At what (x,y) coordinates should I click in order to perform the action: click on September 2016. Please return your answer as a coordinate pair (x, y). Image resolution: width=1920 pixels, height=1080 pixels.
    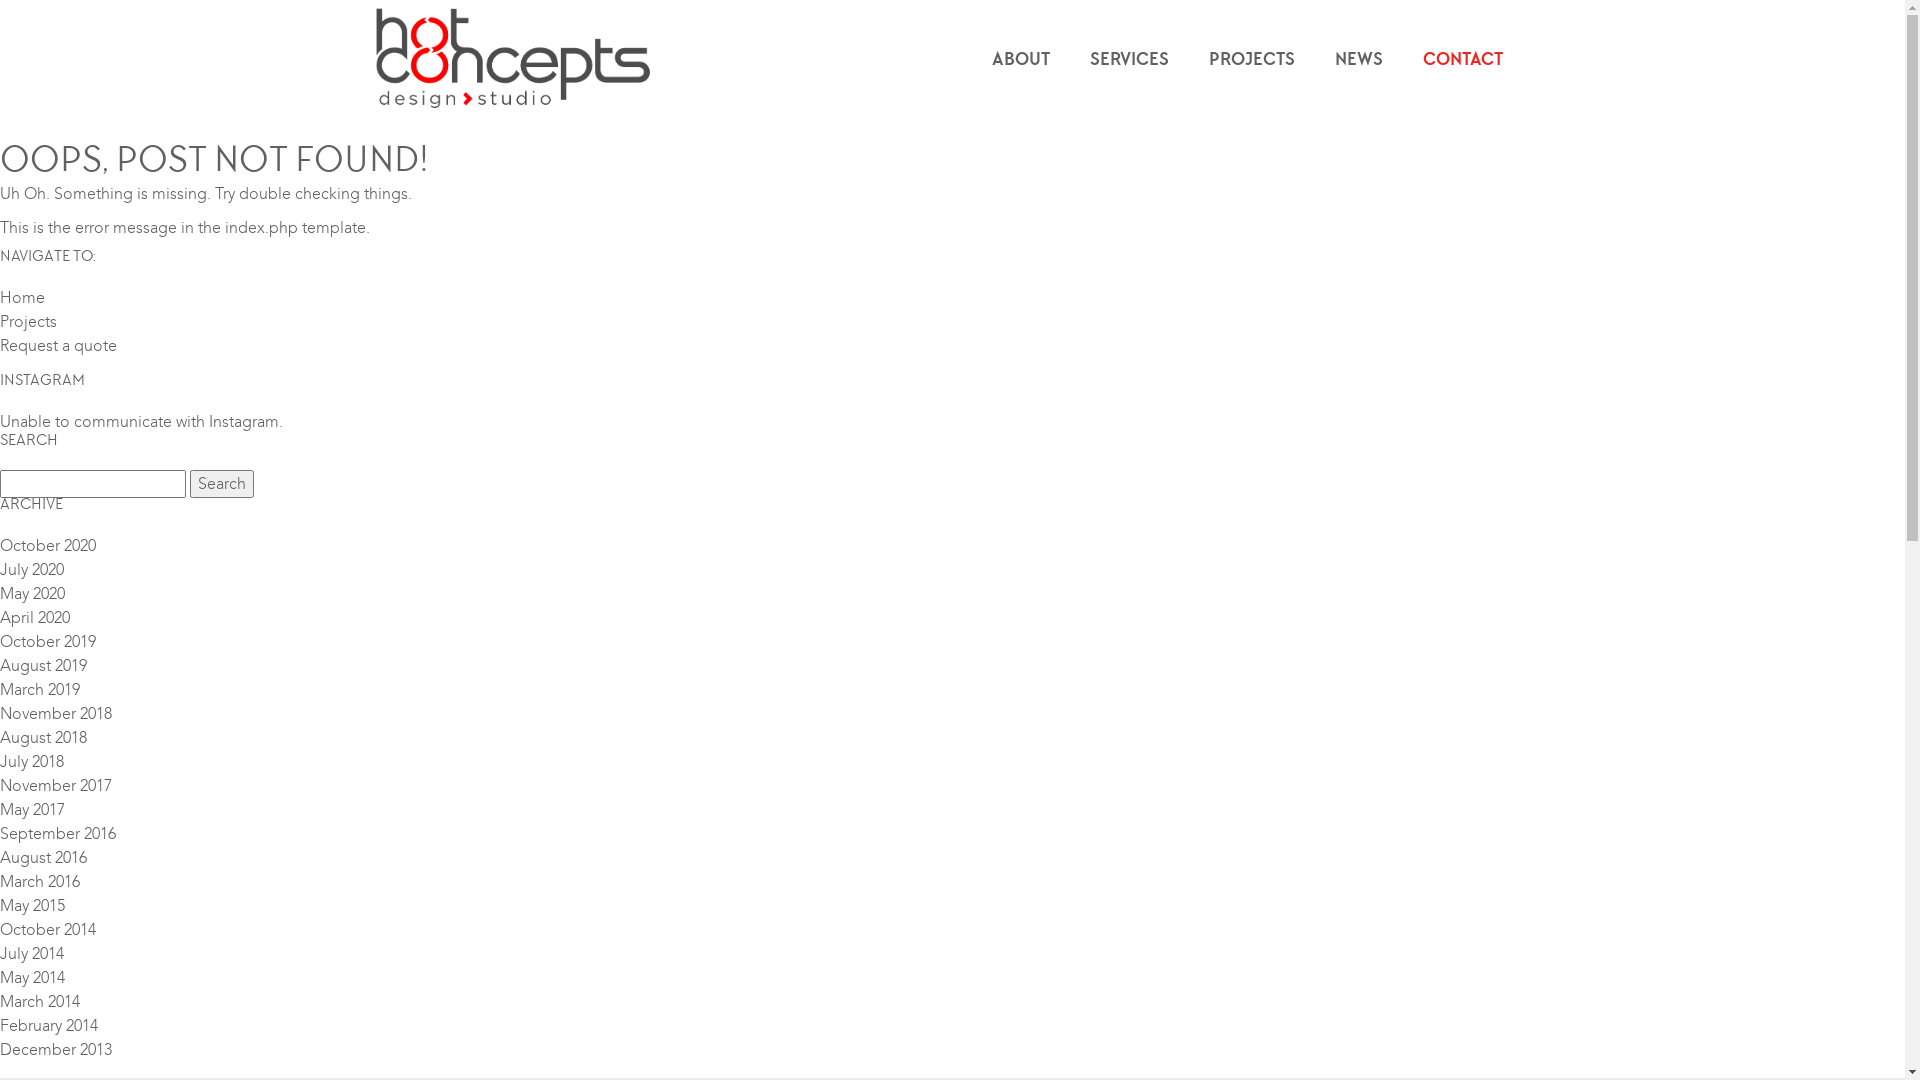
    Looking at the image, I should click on (58, 834).